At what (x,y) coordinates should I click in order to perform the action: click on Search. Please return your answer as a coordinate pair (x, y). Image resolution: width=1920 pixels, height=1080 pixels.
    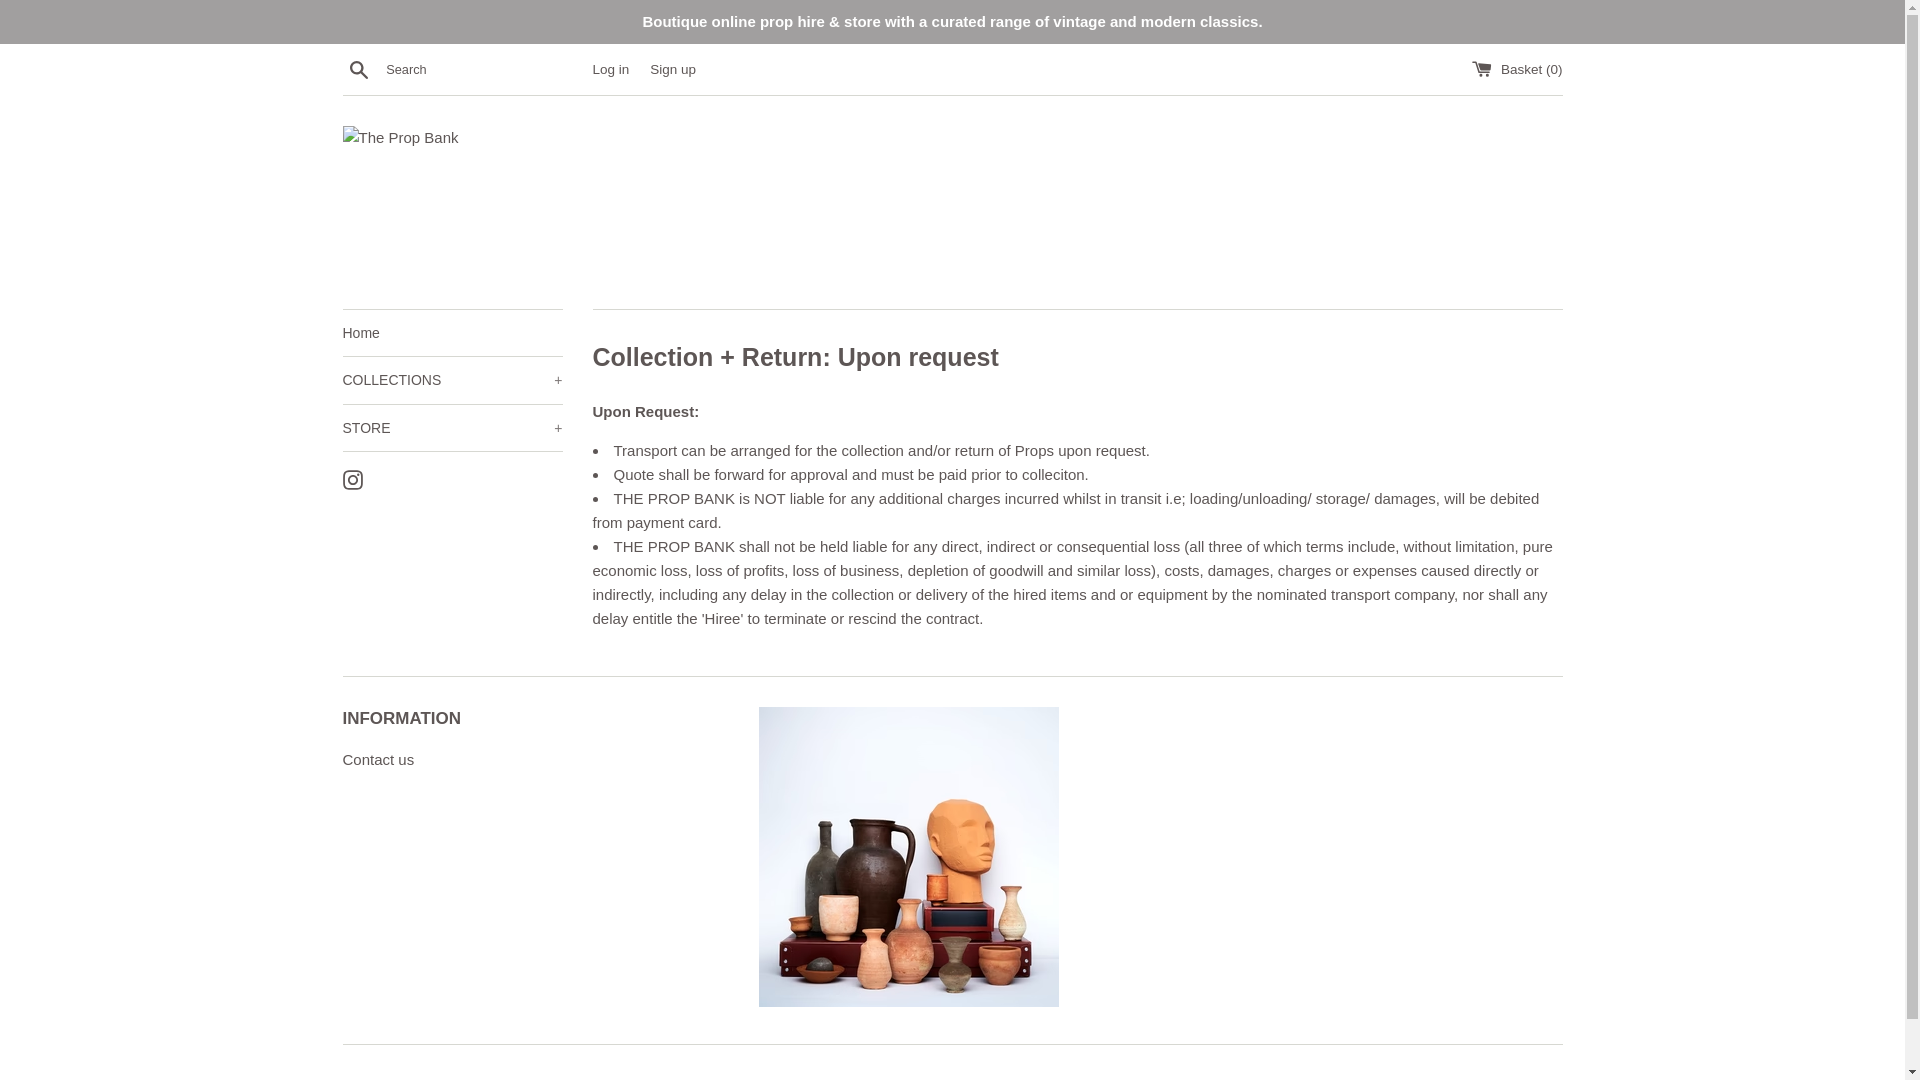
    Looking at the image, I should click on (358, 69).